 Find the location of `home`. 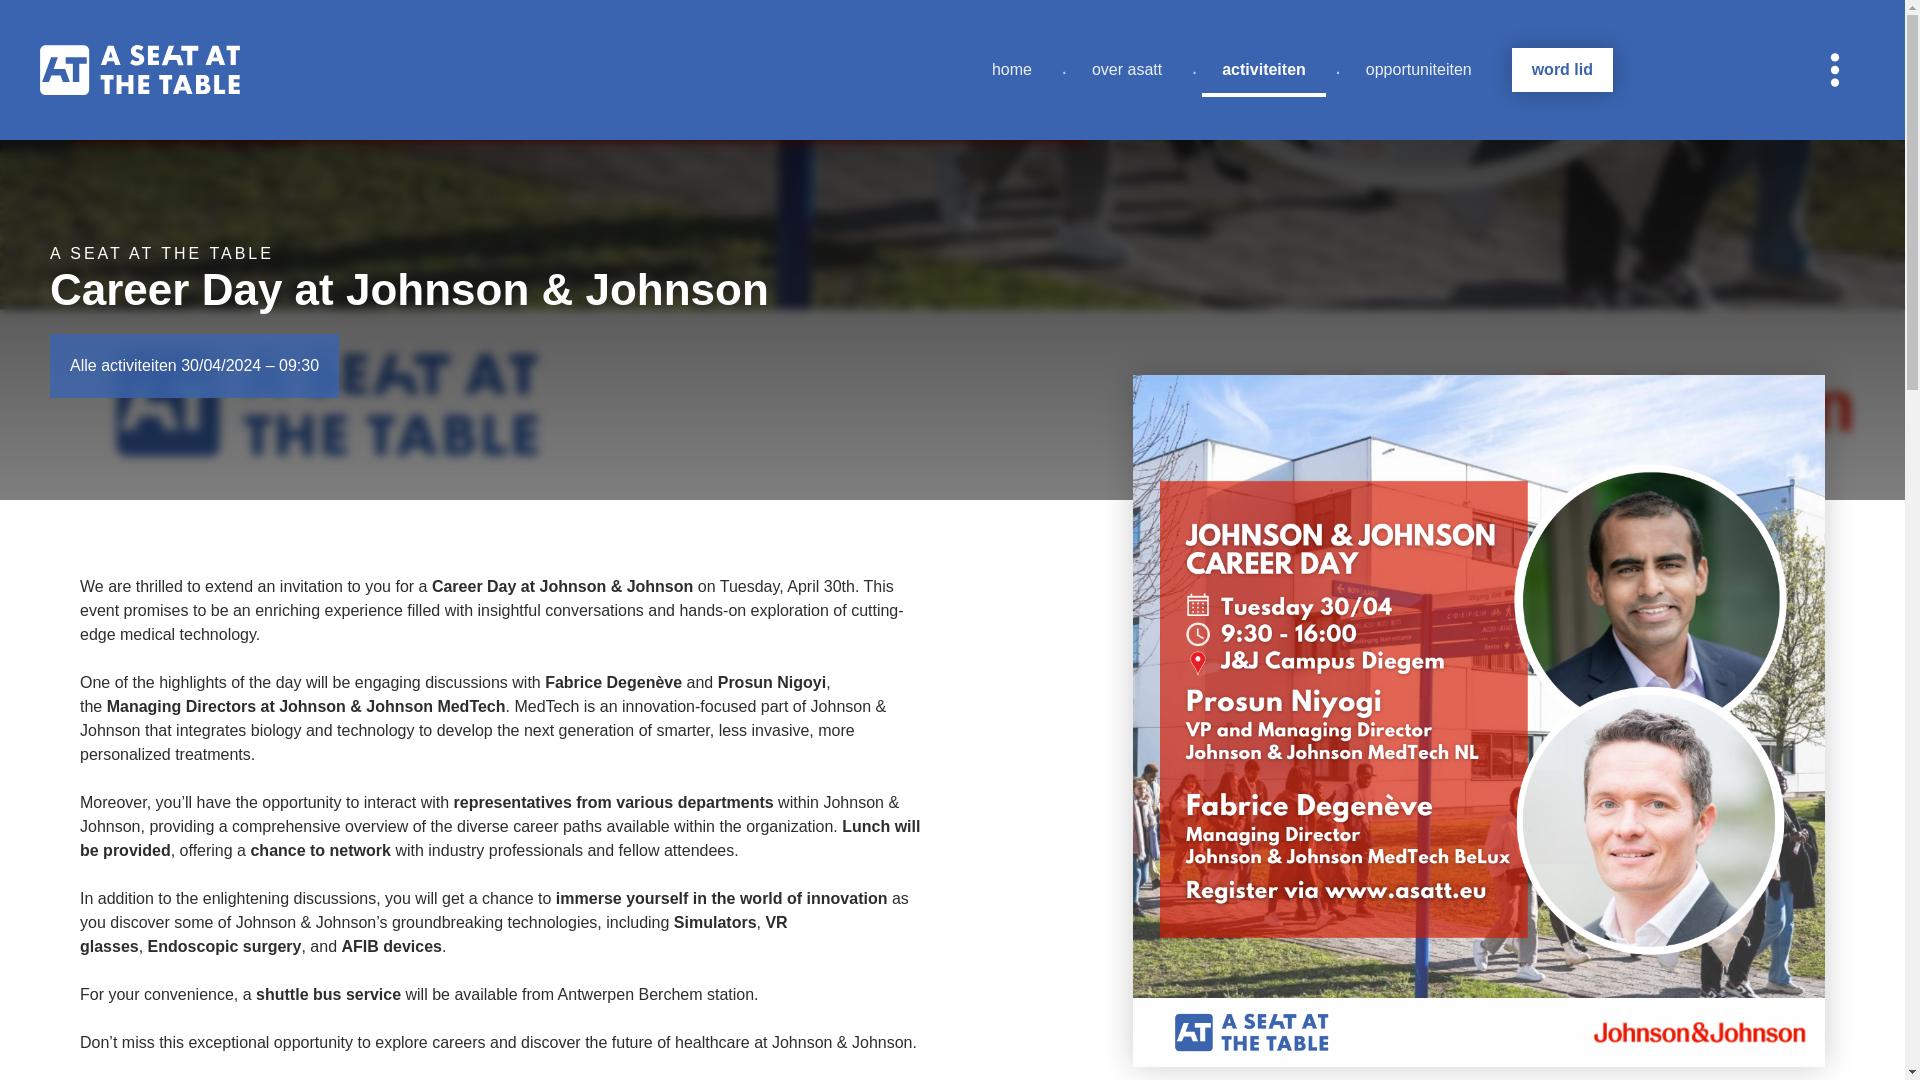

home is located at coordinates (1012, 69).